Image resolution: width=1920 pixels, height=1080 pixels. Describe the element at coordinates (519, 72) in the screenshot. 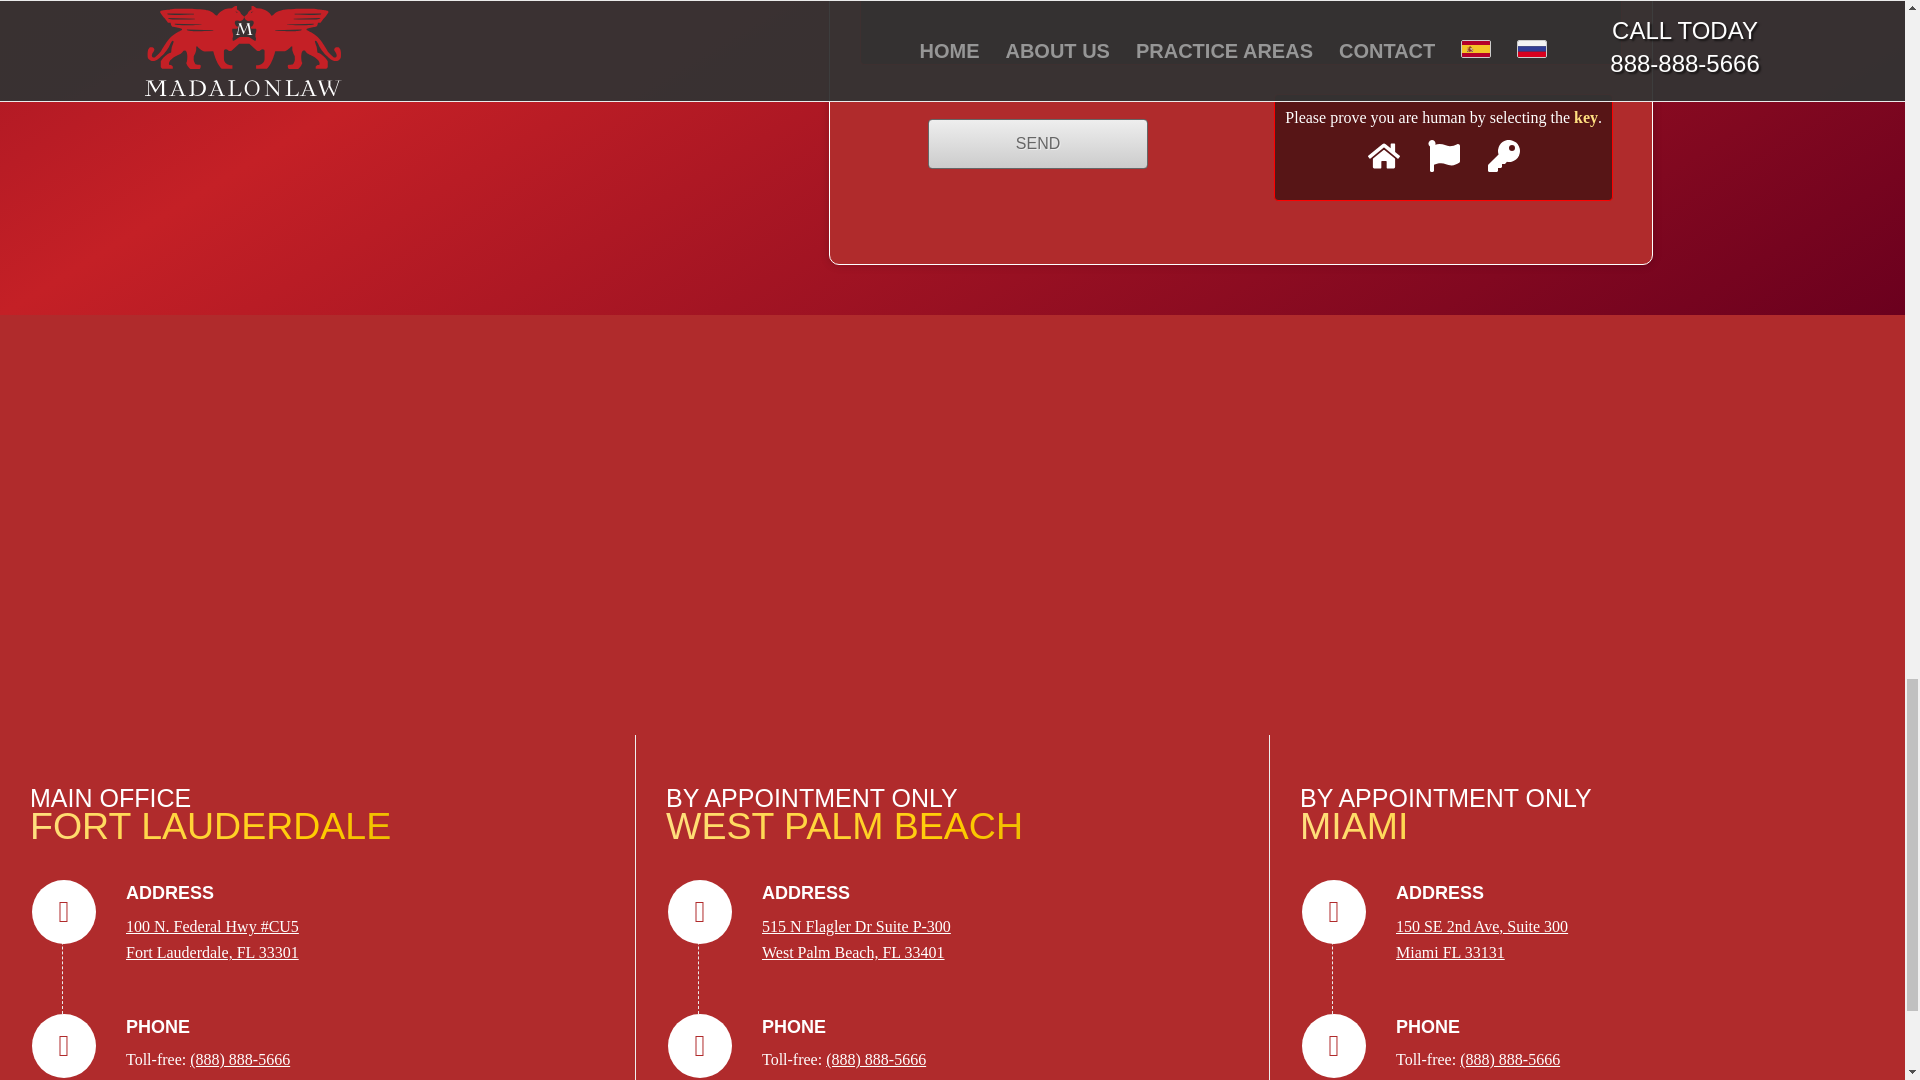

I see `SEND` at that location.